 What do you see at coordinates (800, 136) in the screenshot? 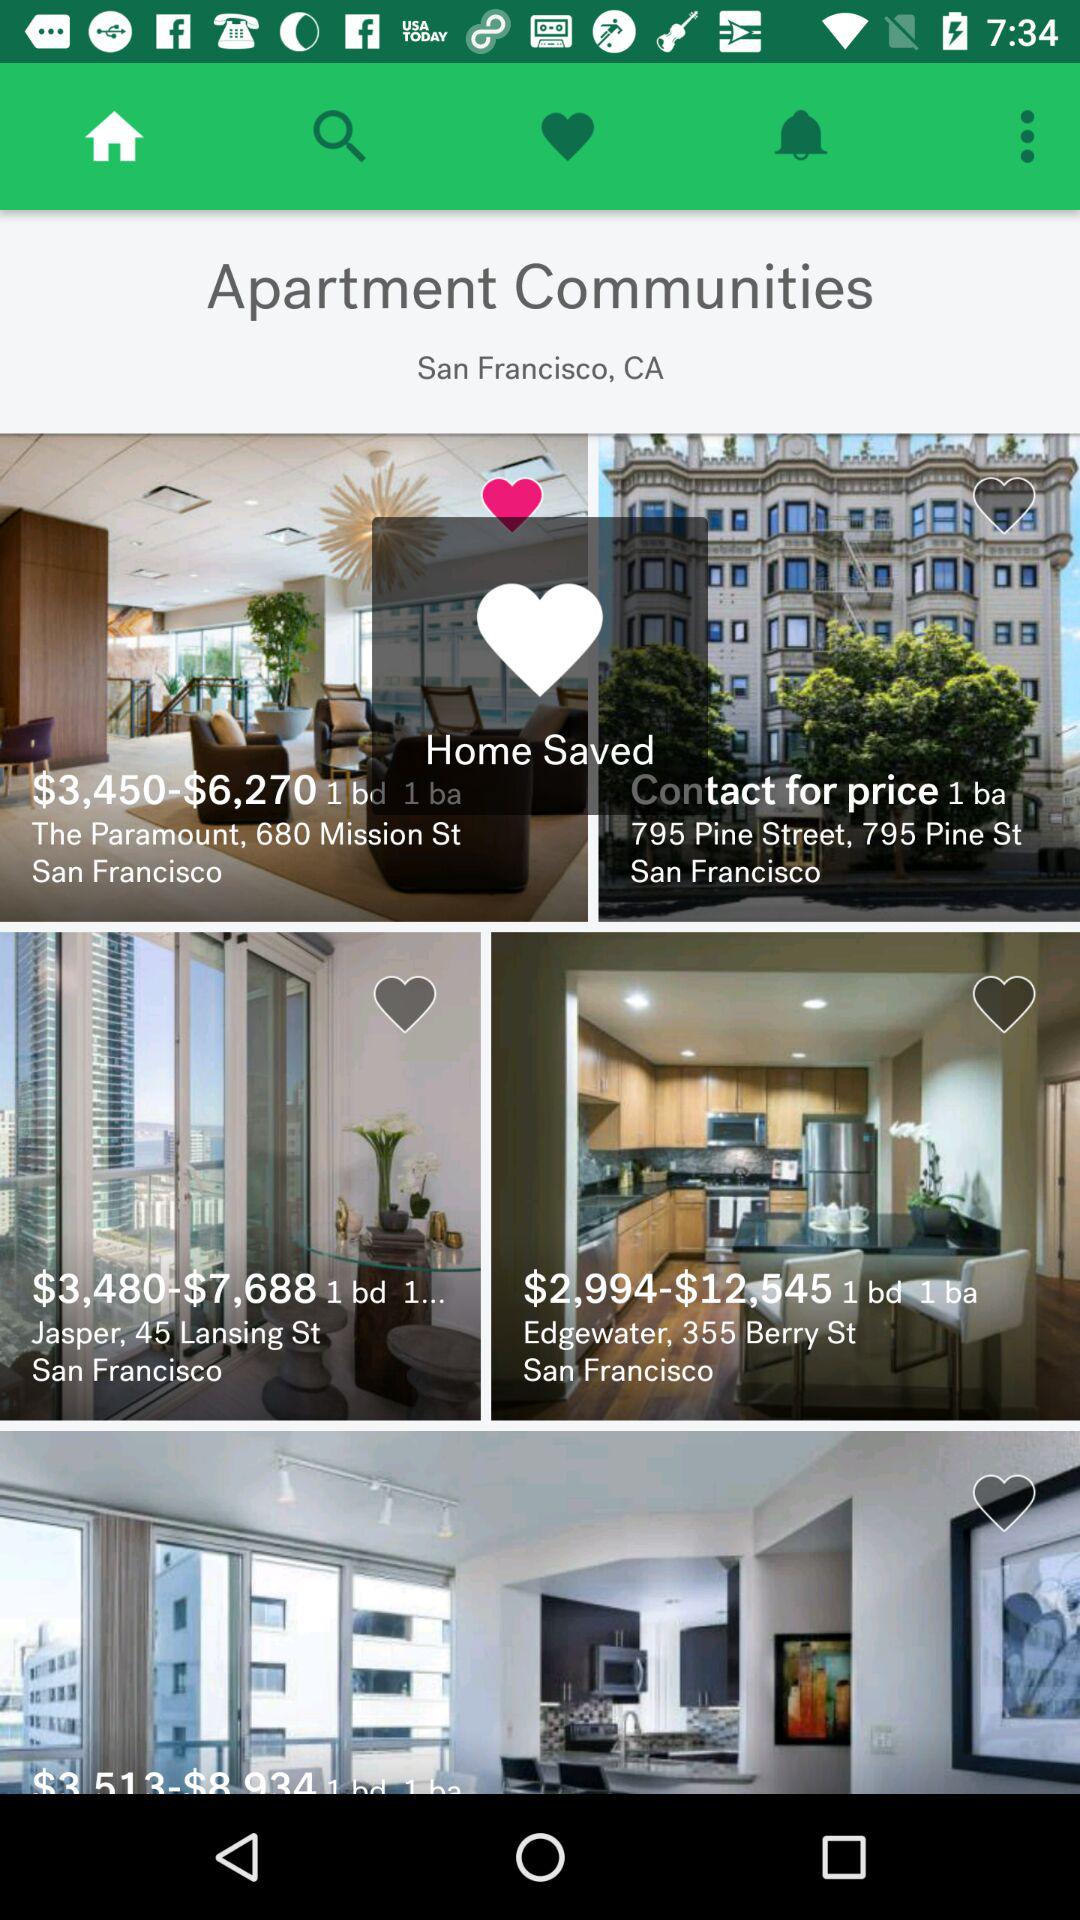
I see `notifaction buton when something new comes up` at bounding box center [800, 136].